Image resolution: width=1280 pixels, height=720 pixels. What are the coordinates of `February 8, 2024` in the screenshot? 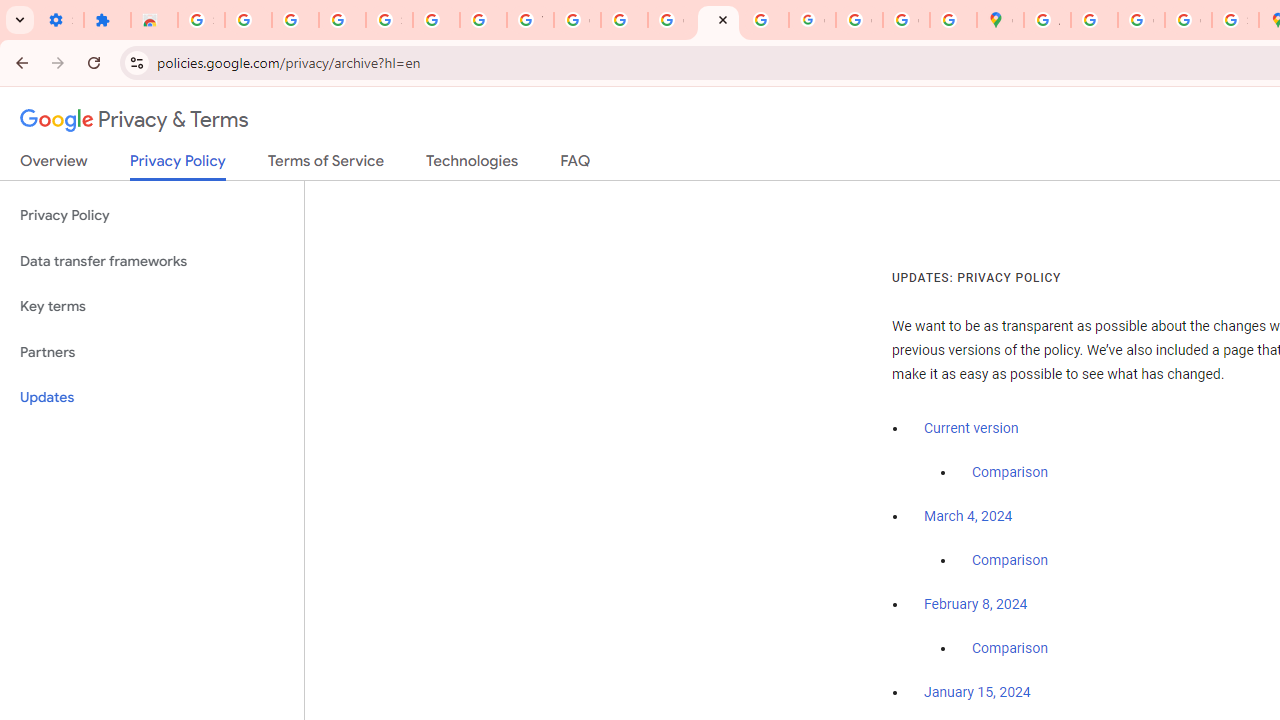 It's located at (976, 605).